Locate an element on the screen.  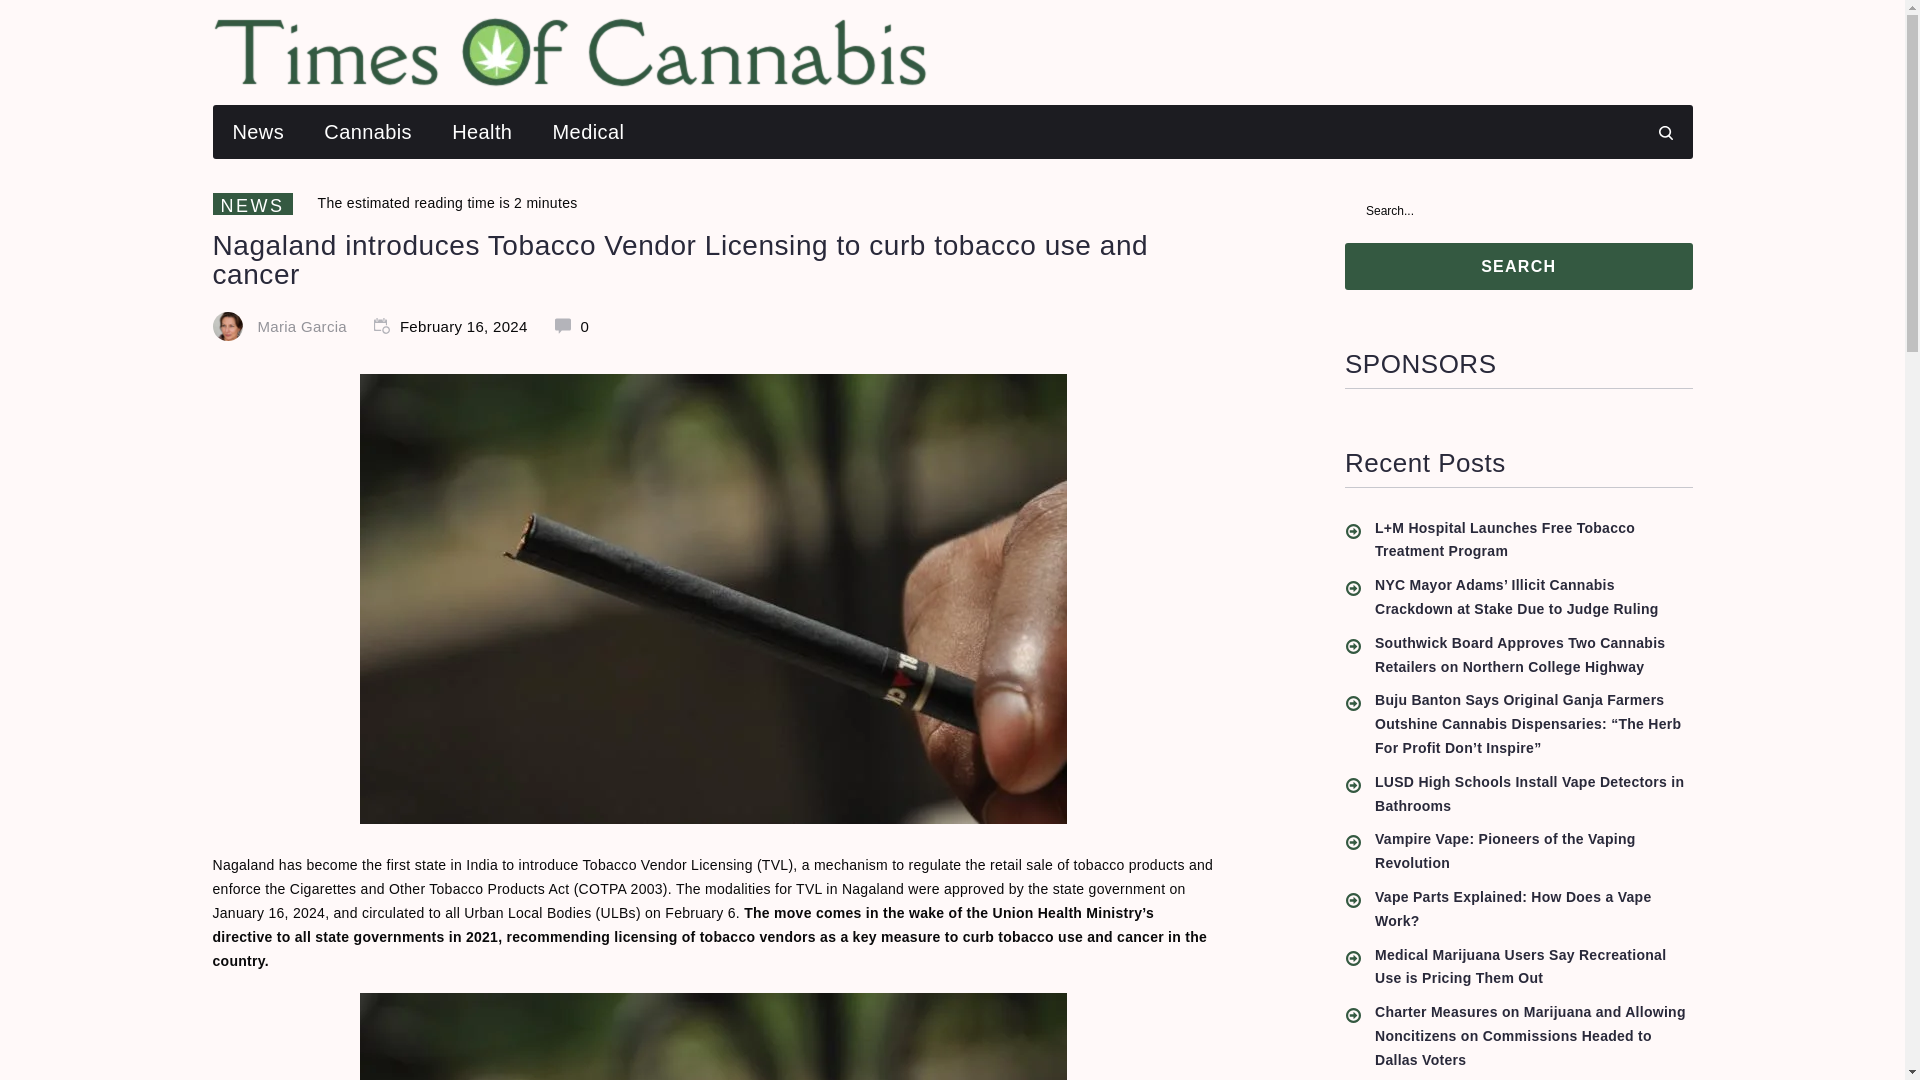
Maria Garcia is located at coordinates (302, 326).